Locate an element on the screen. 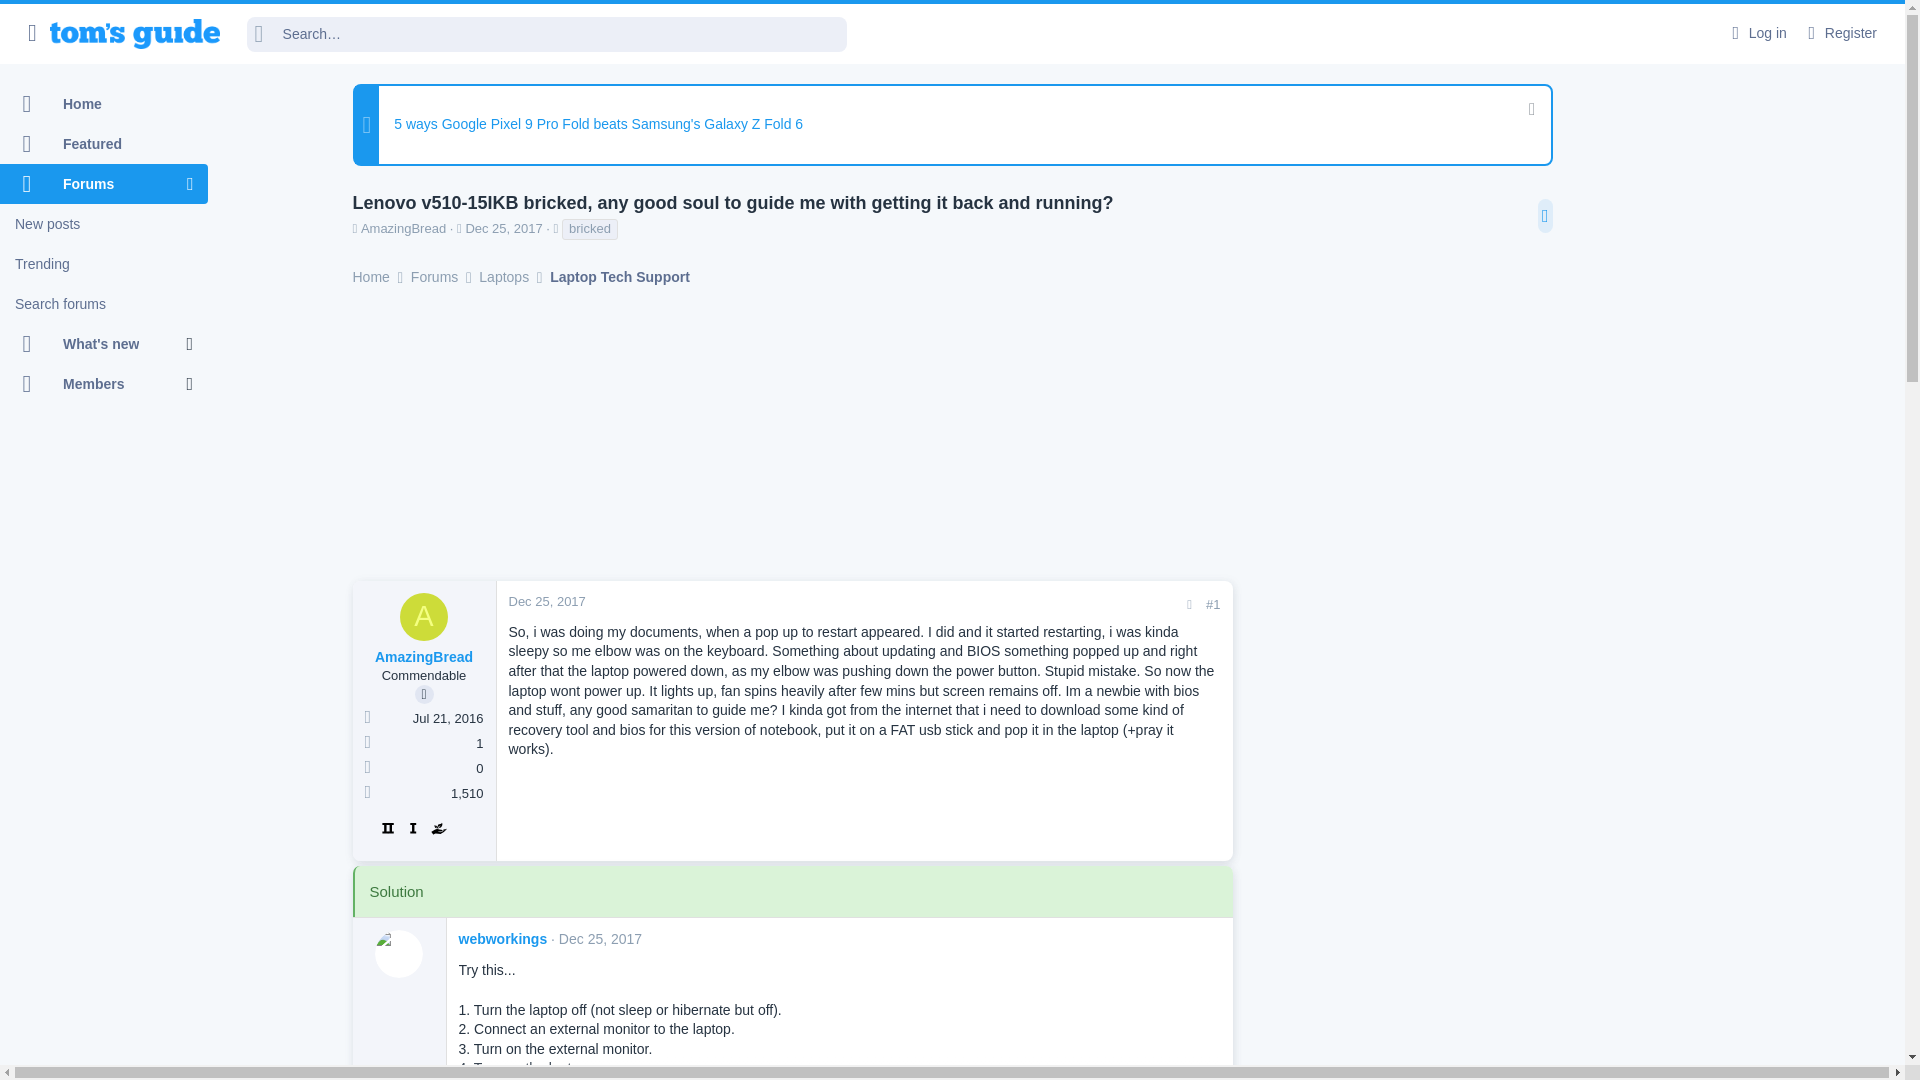 This screenshot has width=1920, height=1080. Dec 25, 2017 at 12:45 AM is located at coordinates (502, 228).